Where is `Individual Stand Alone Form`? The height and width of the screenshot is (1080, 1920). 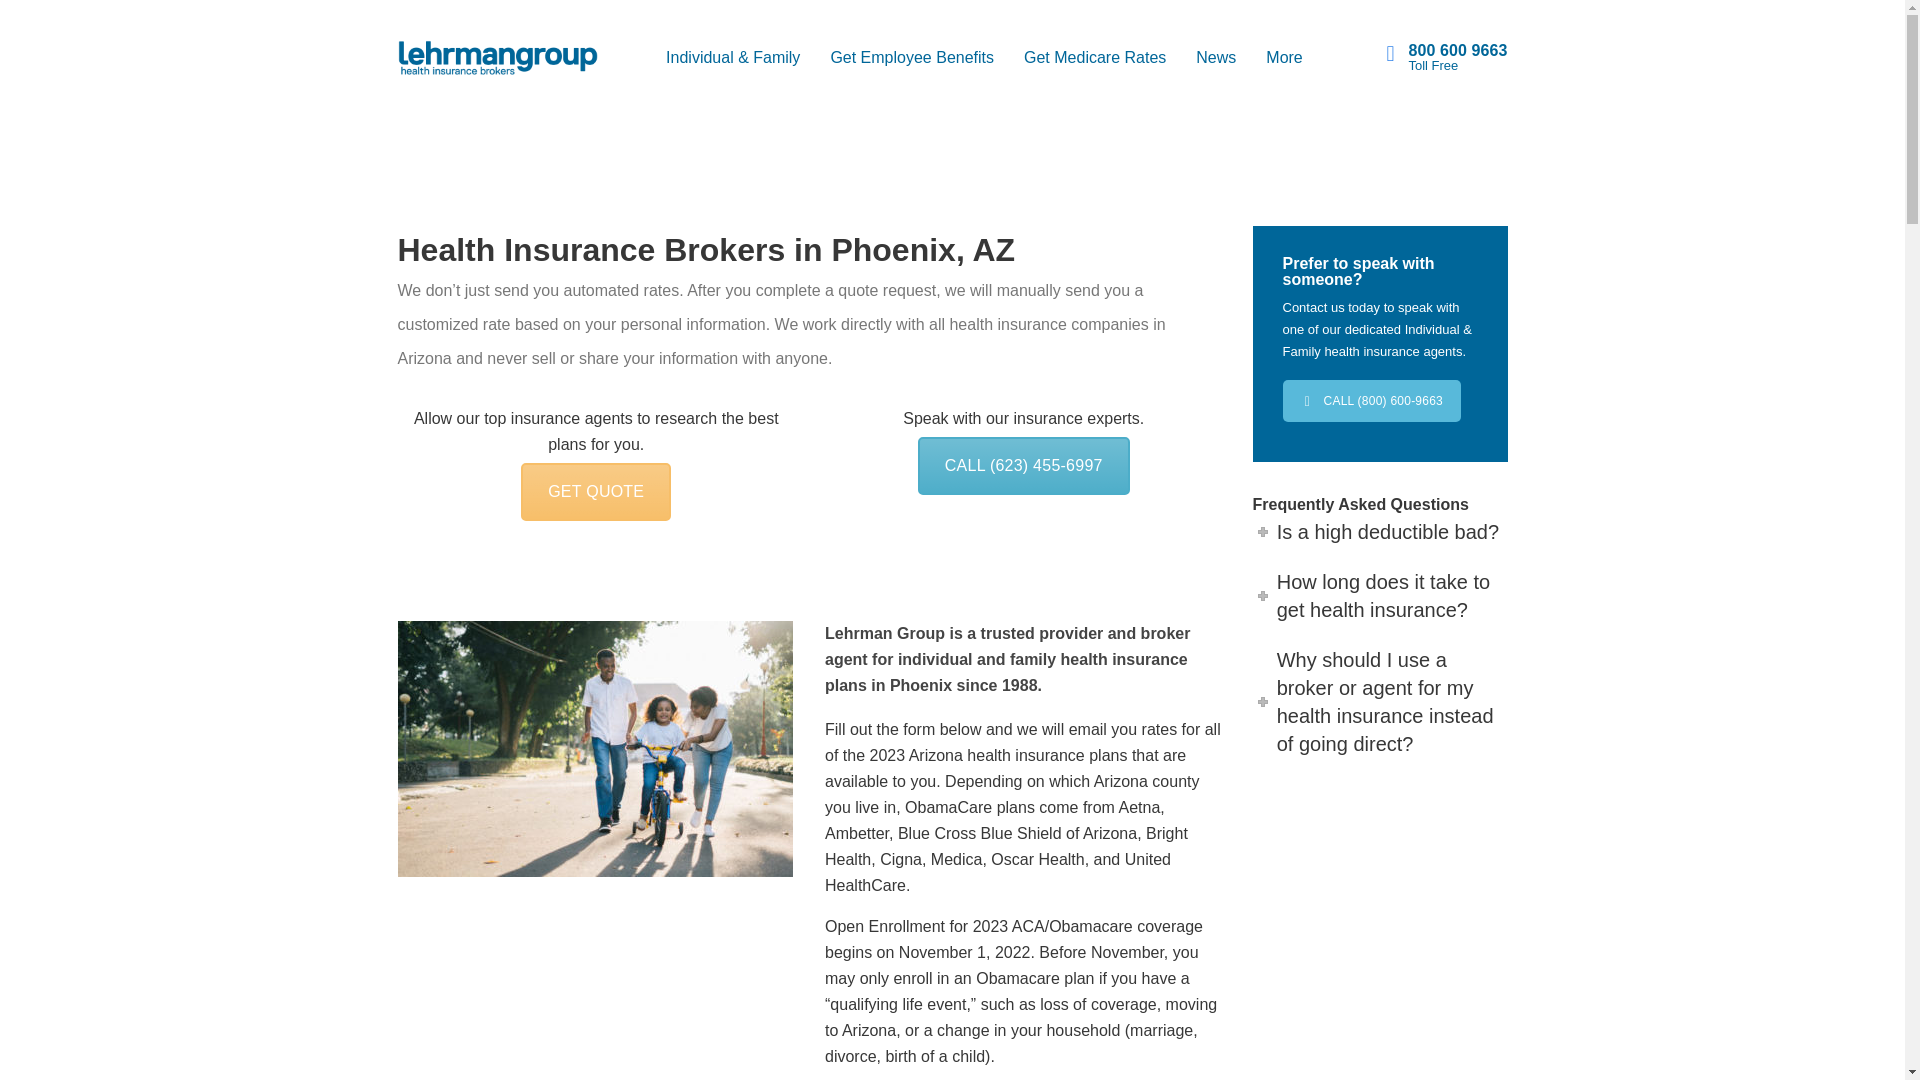
Individual Stand Alone Form is located at coordinates (595, 492).